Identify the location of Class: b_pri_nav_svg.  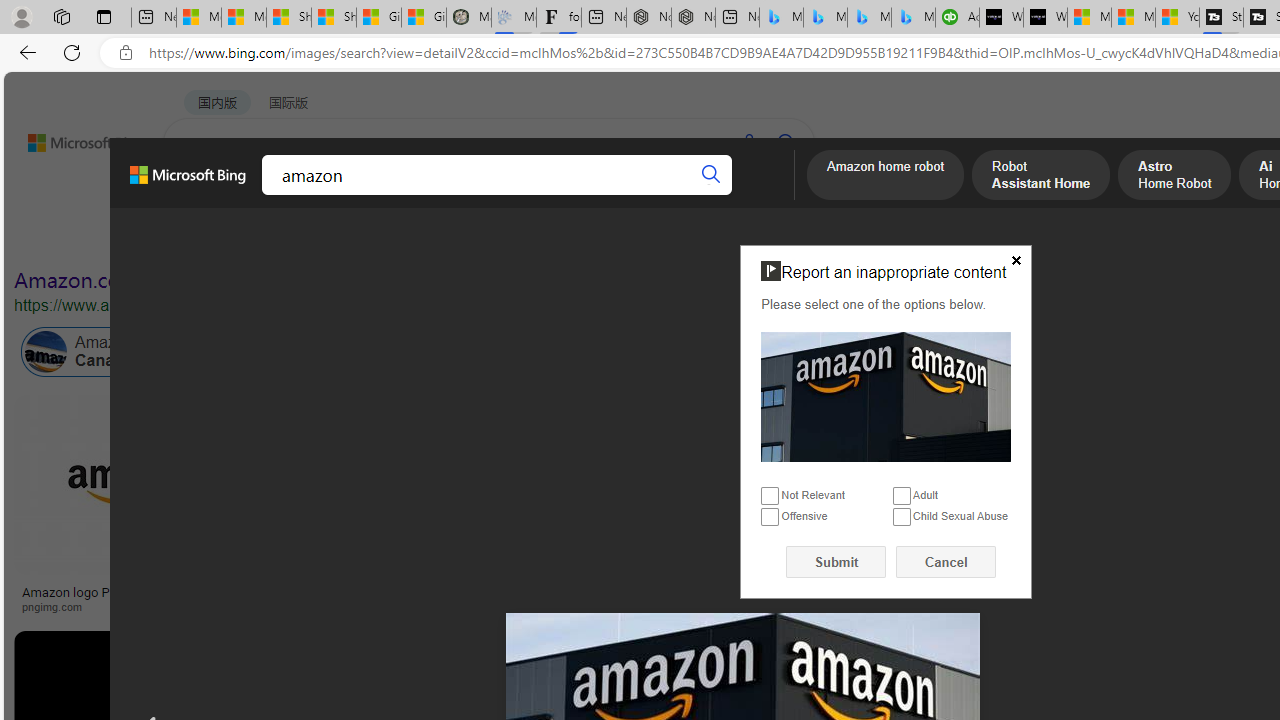
(336, 196).